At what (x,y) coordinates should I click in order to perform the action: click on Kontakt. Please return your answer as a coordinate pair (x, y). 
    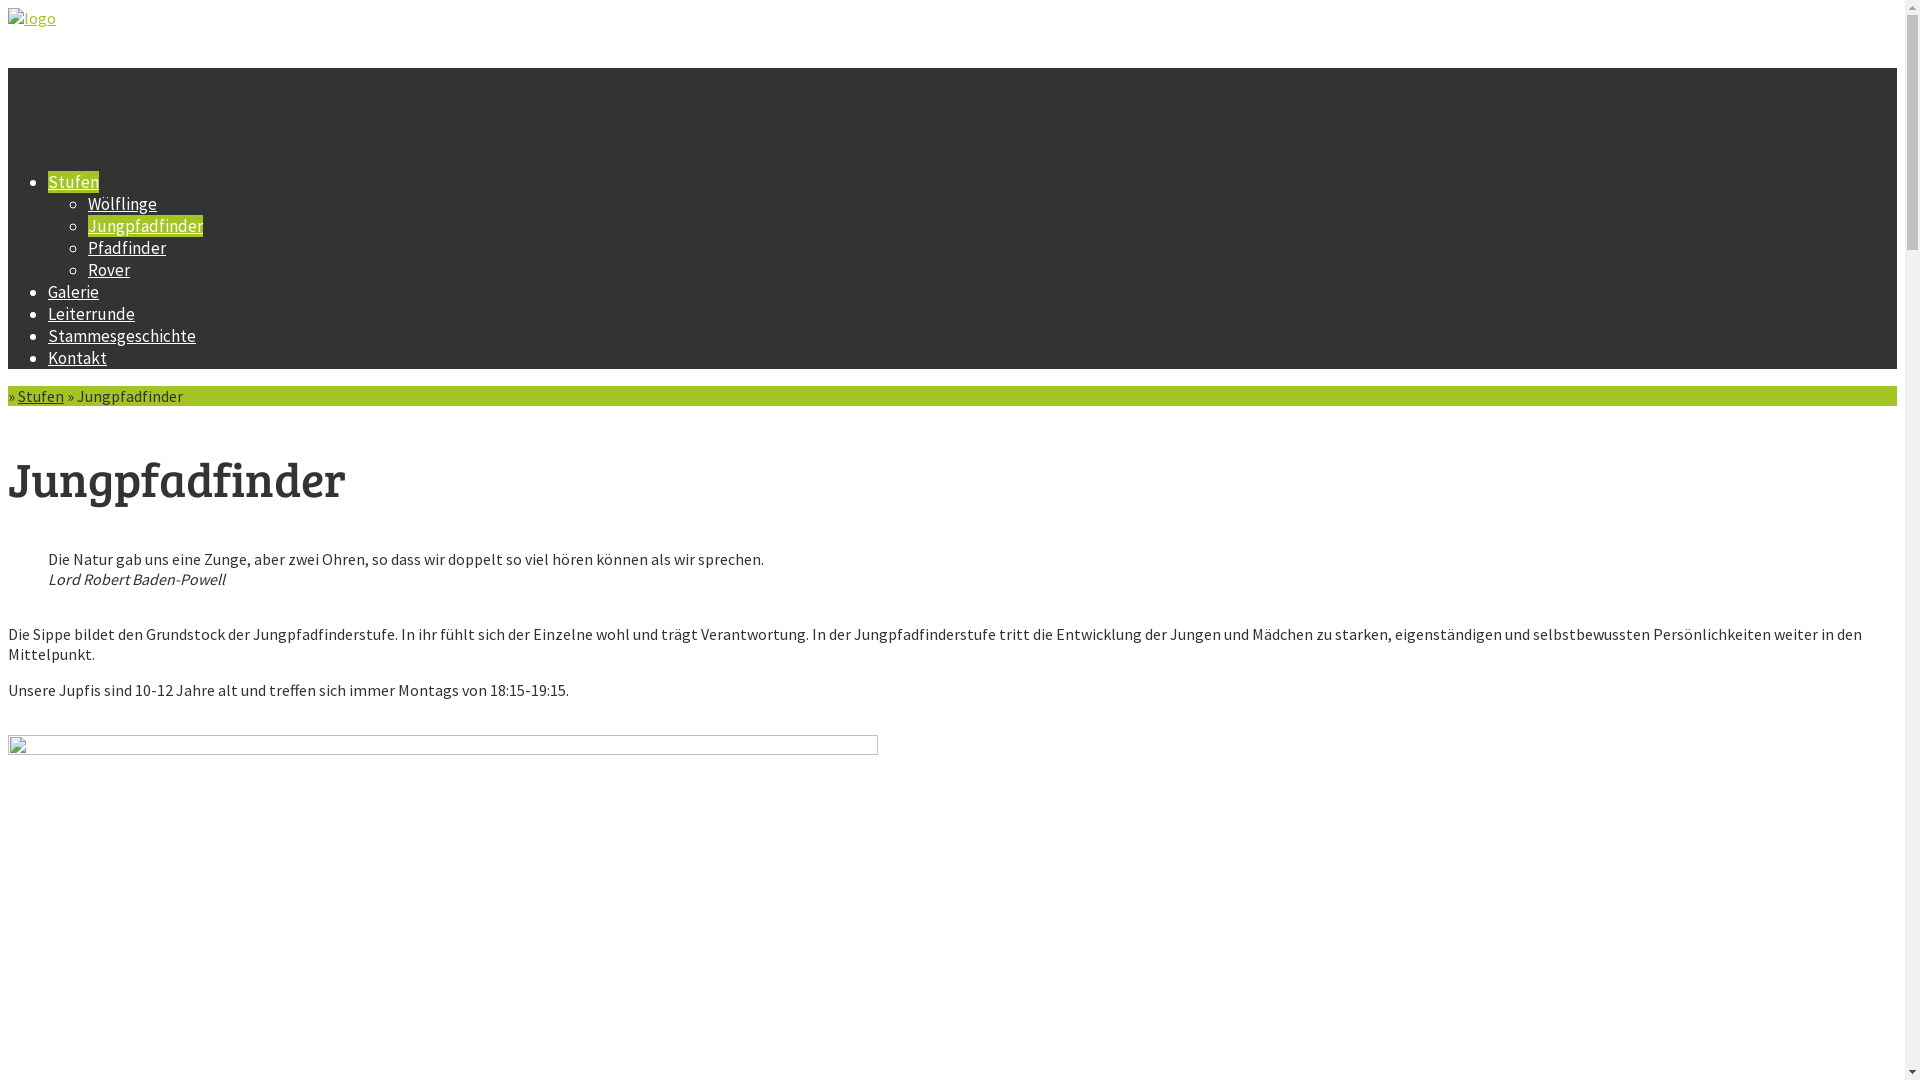
    Looking at the image, I should click on (78, 358).